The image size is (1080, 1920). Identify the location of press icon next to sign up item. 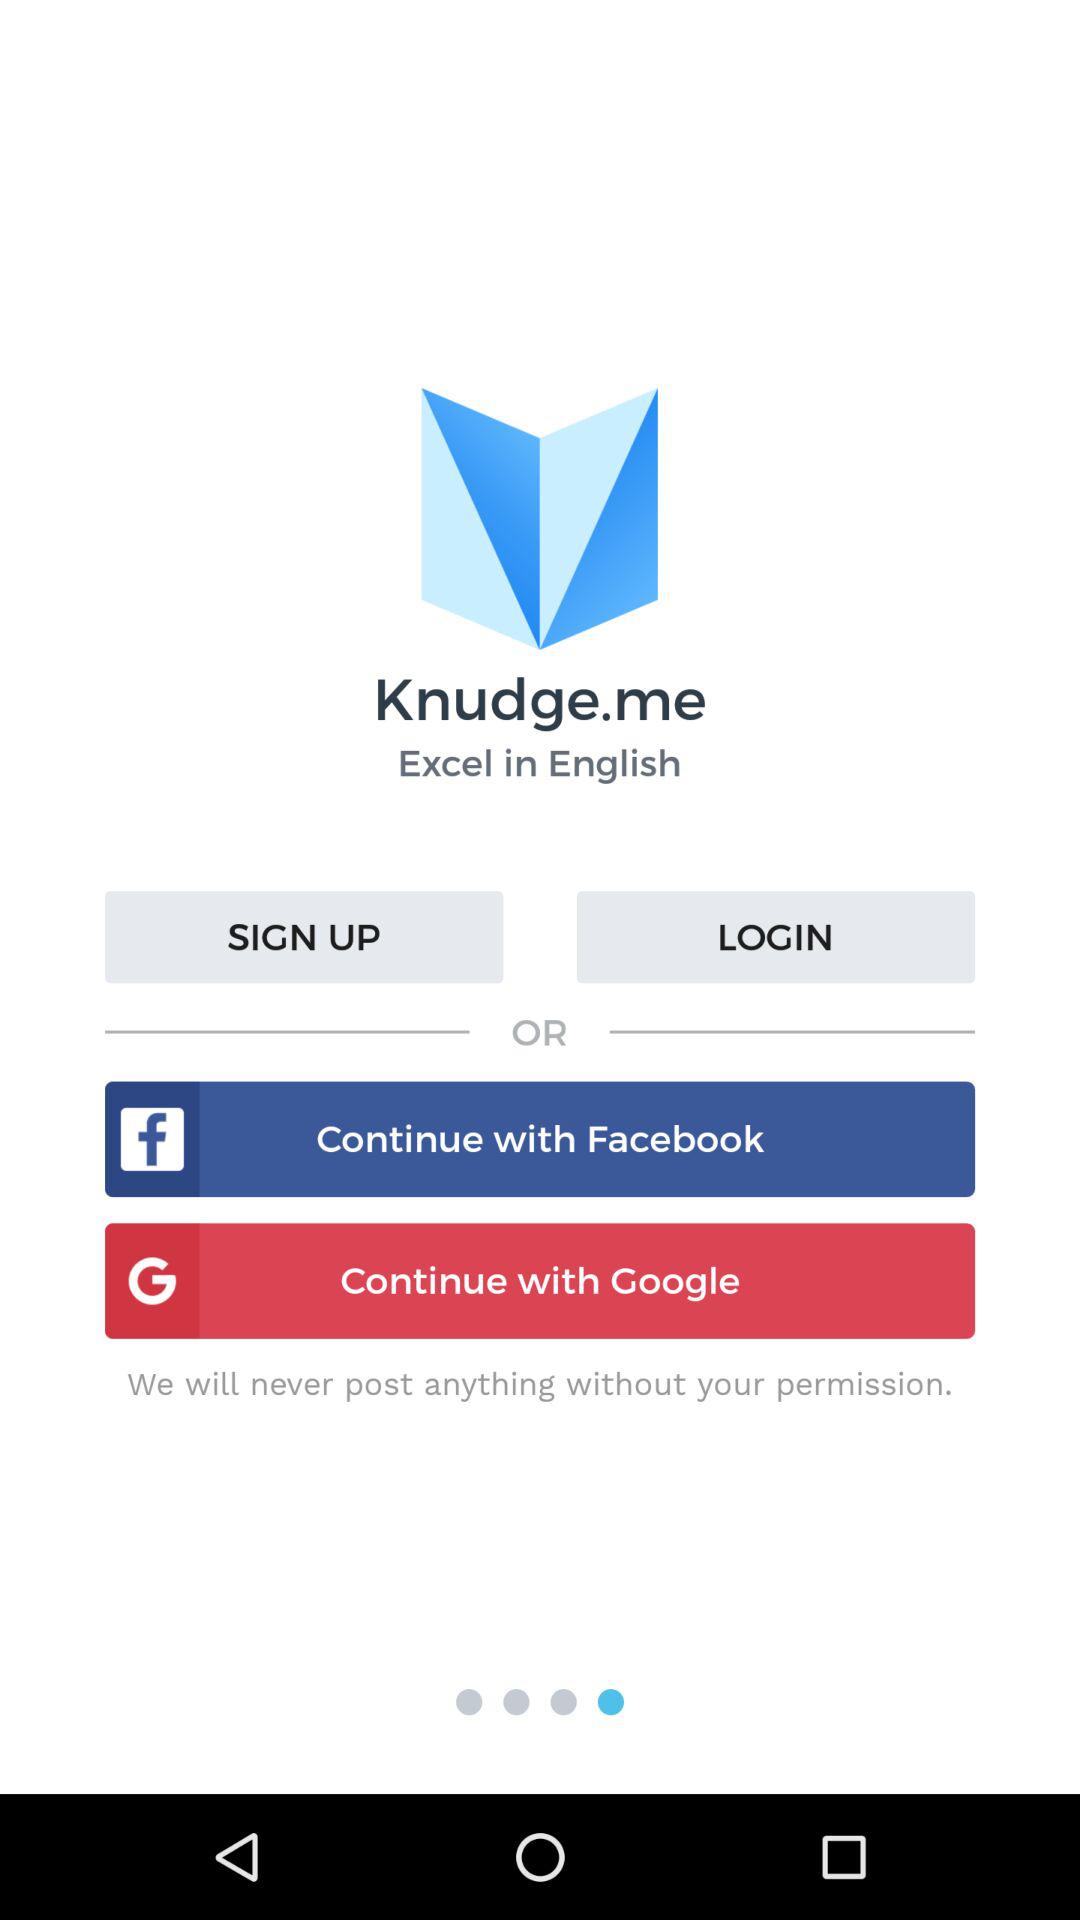
(776, 937).